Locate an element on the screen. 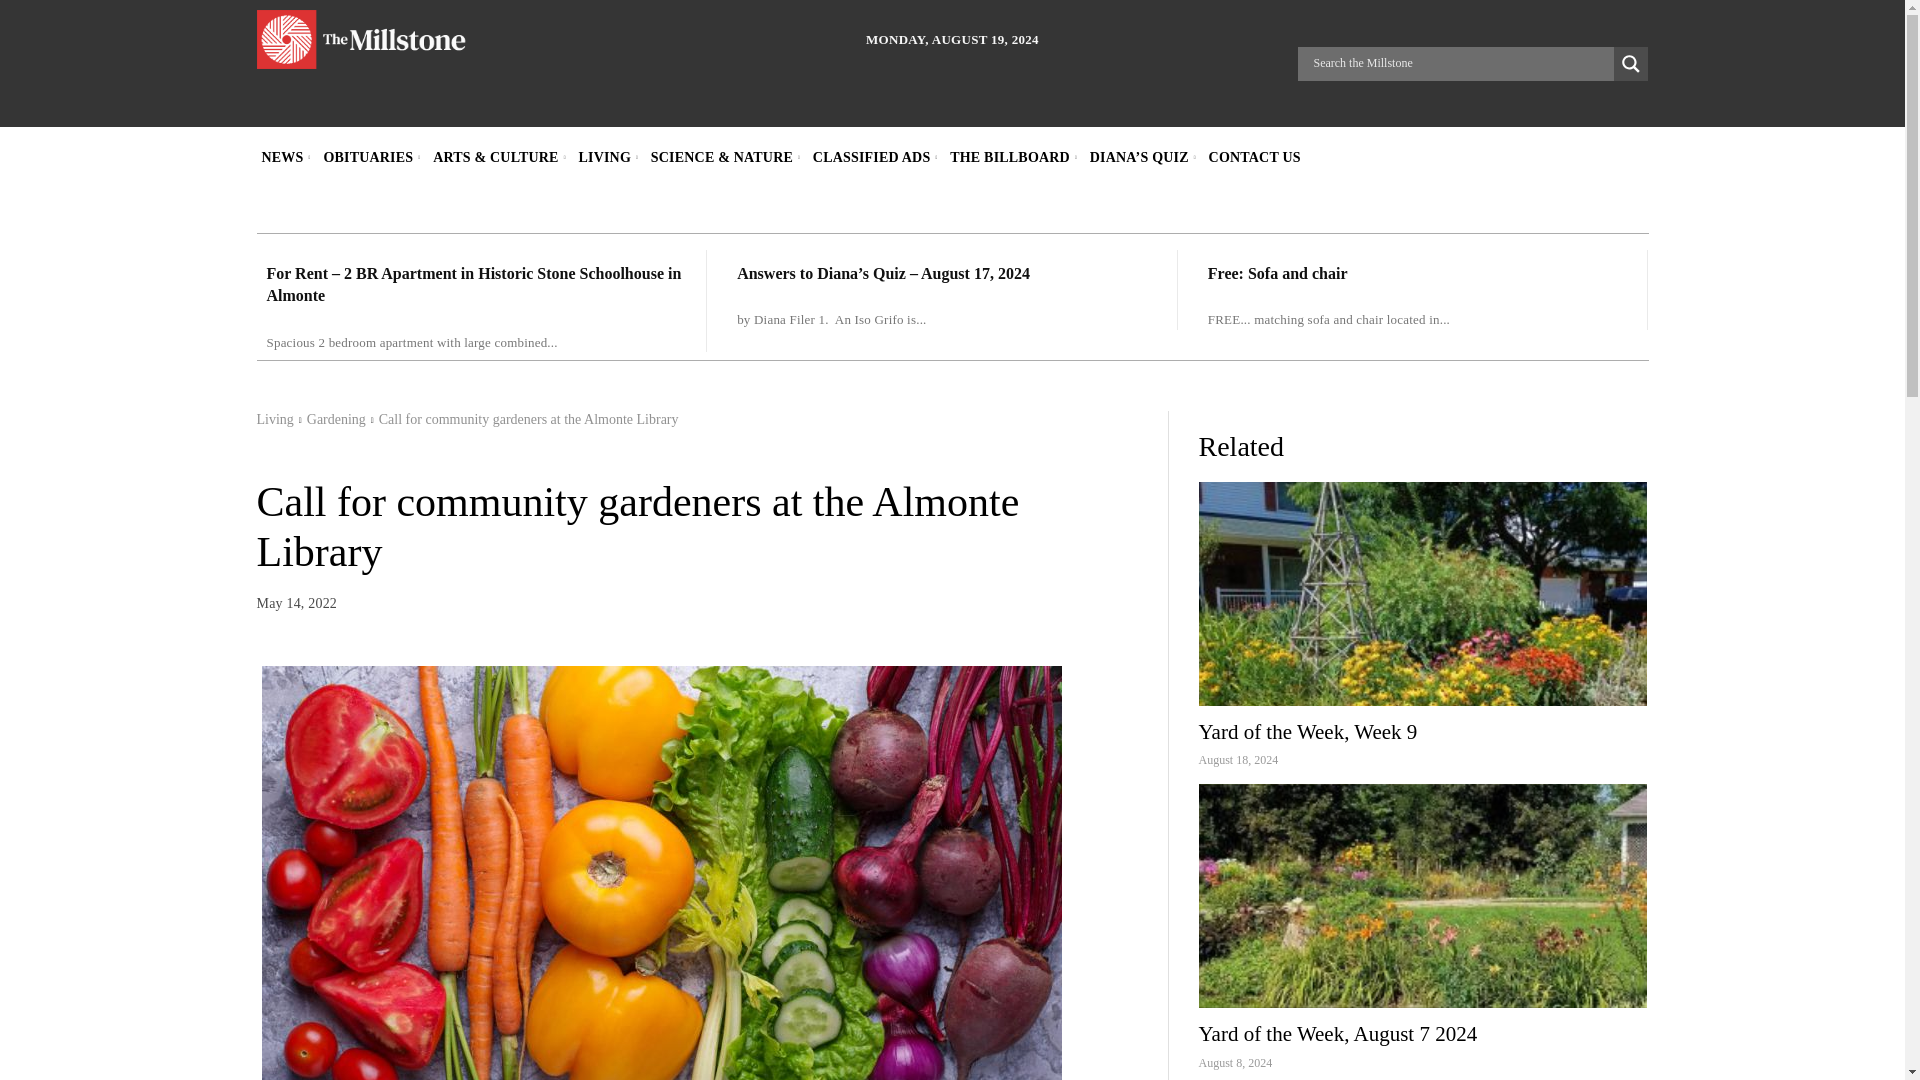 Image resolution: width=1920 pixels, height=1080 pixels. OBITUARIES is located at coordinates (368, 157).